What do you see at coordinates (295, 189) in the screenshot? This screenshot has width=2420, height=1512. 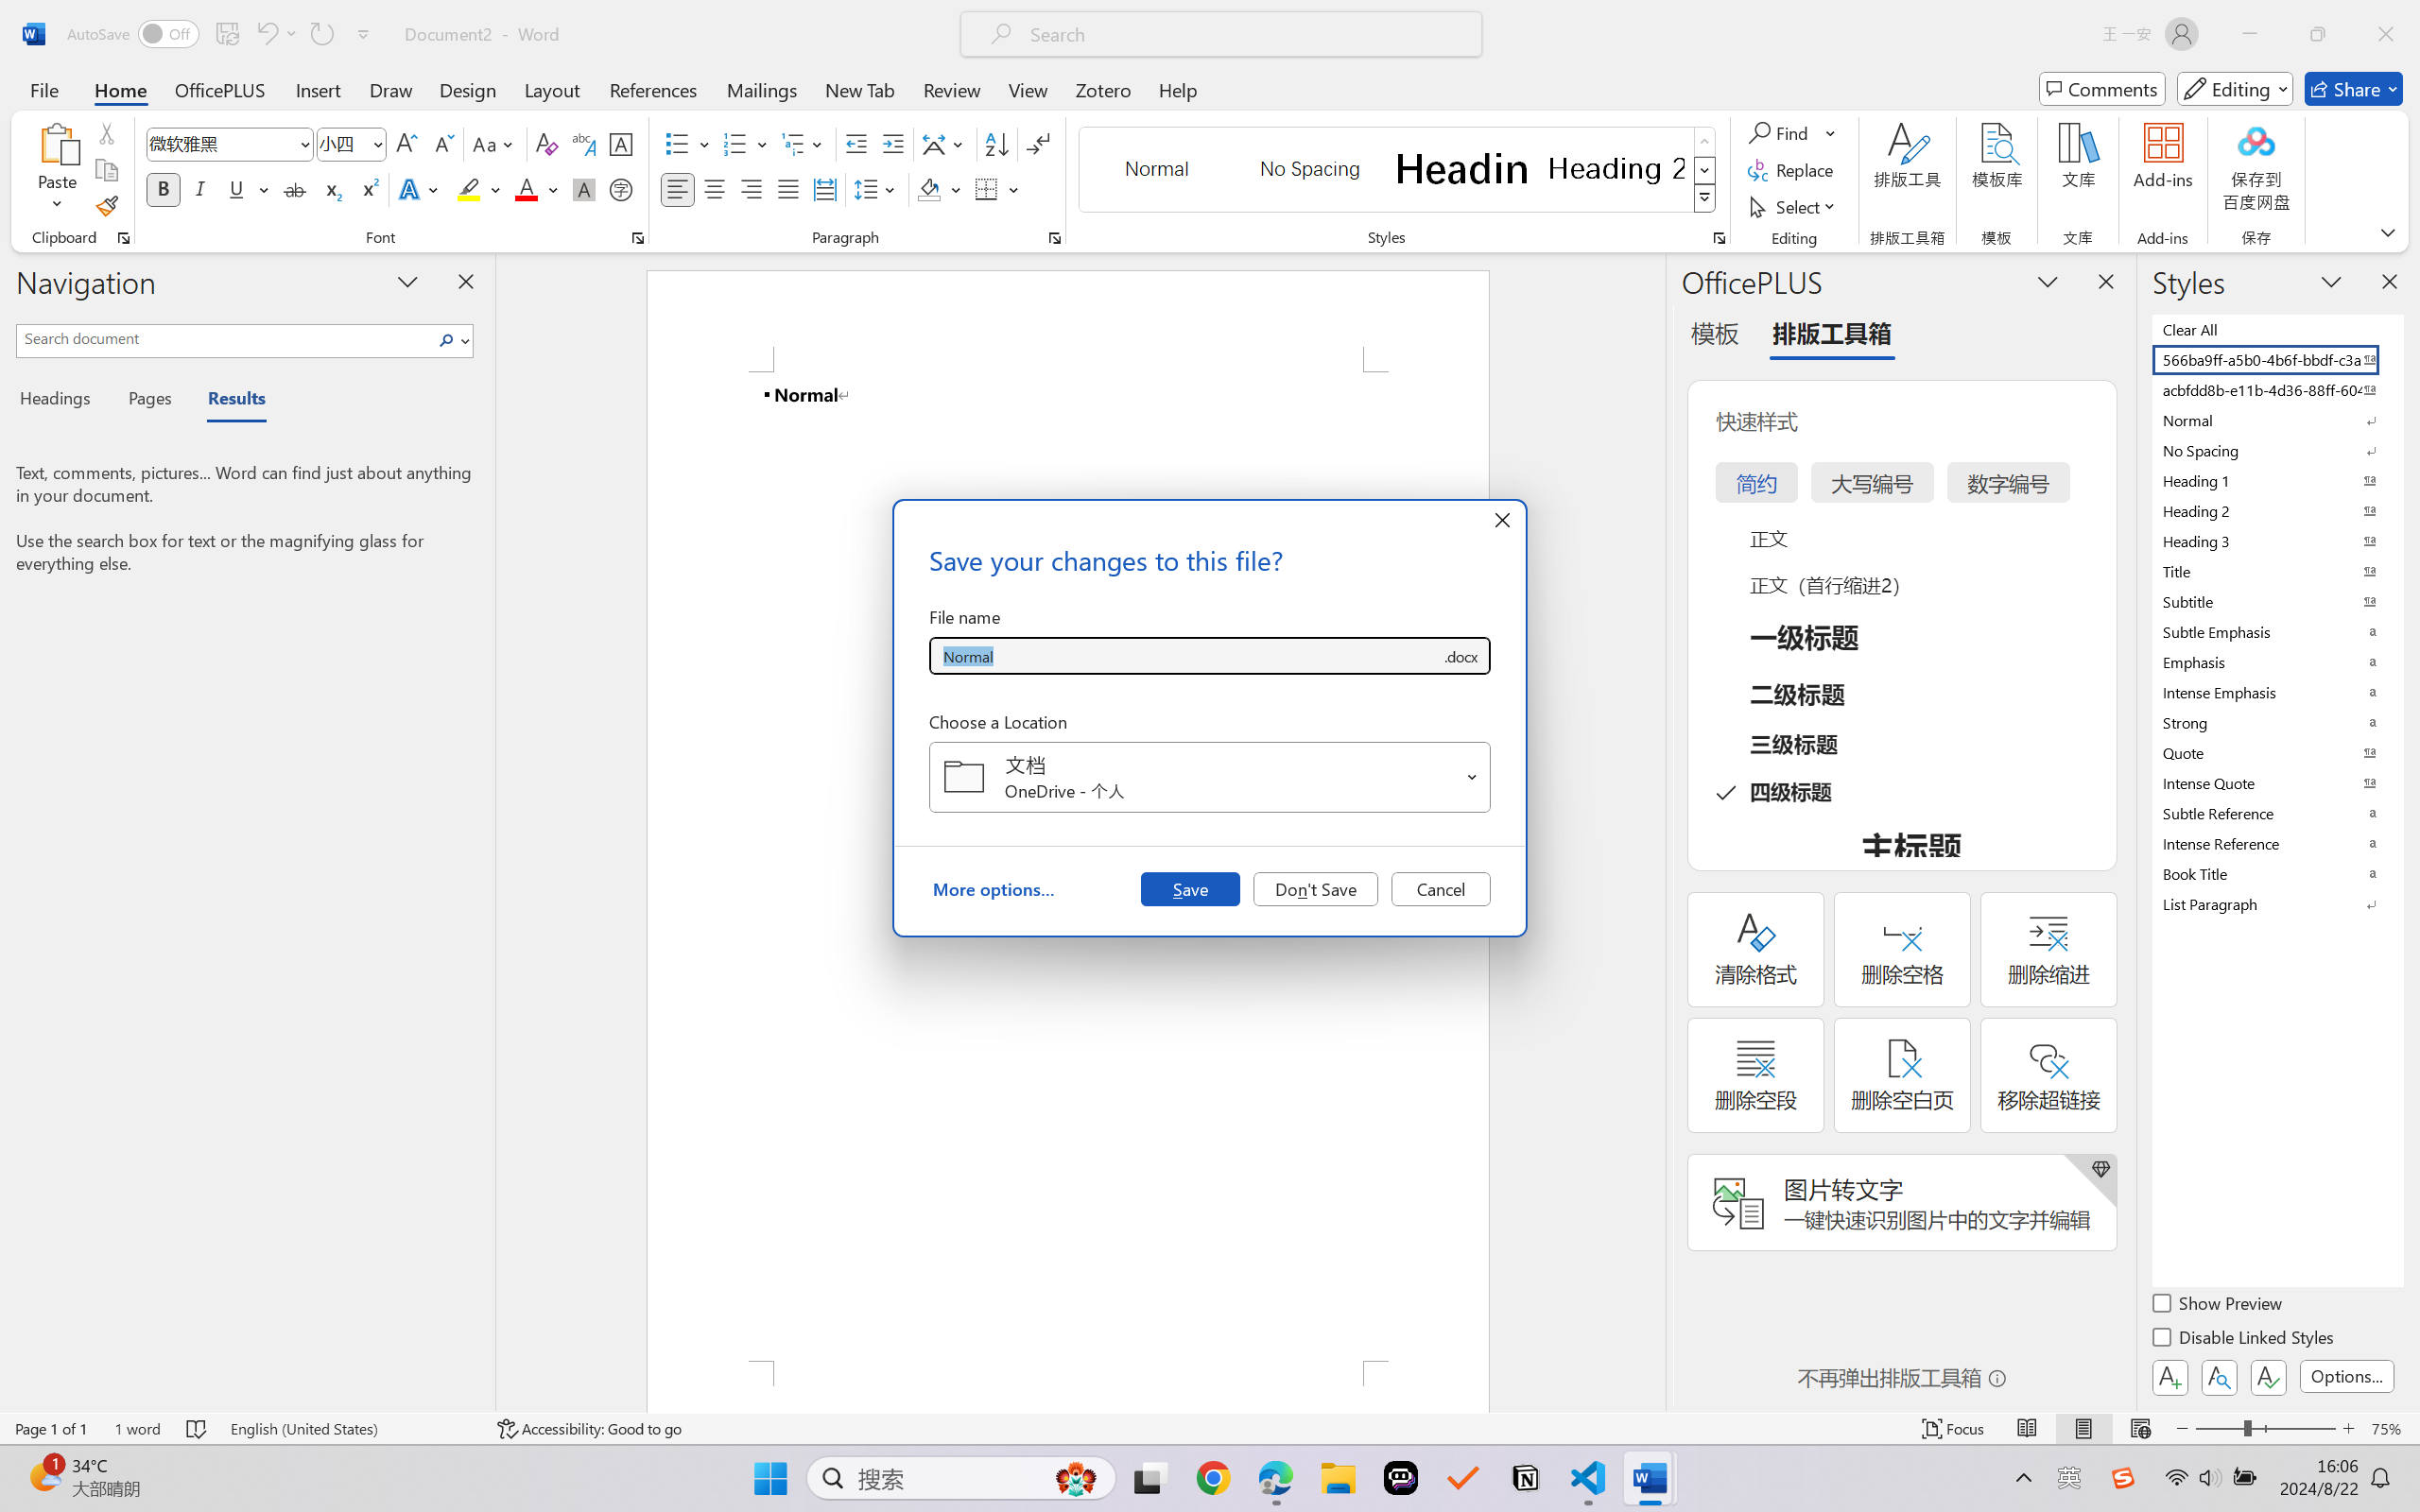 I see `Strikethrough` at bounding box center [295, 189].